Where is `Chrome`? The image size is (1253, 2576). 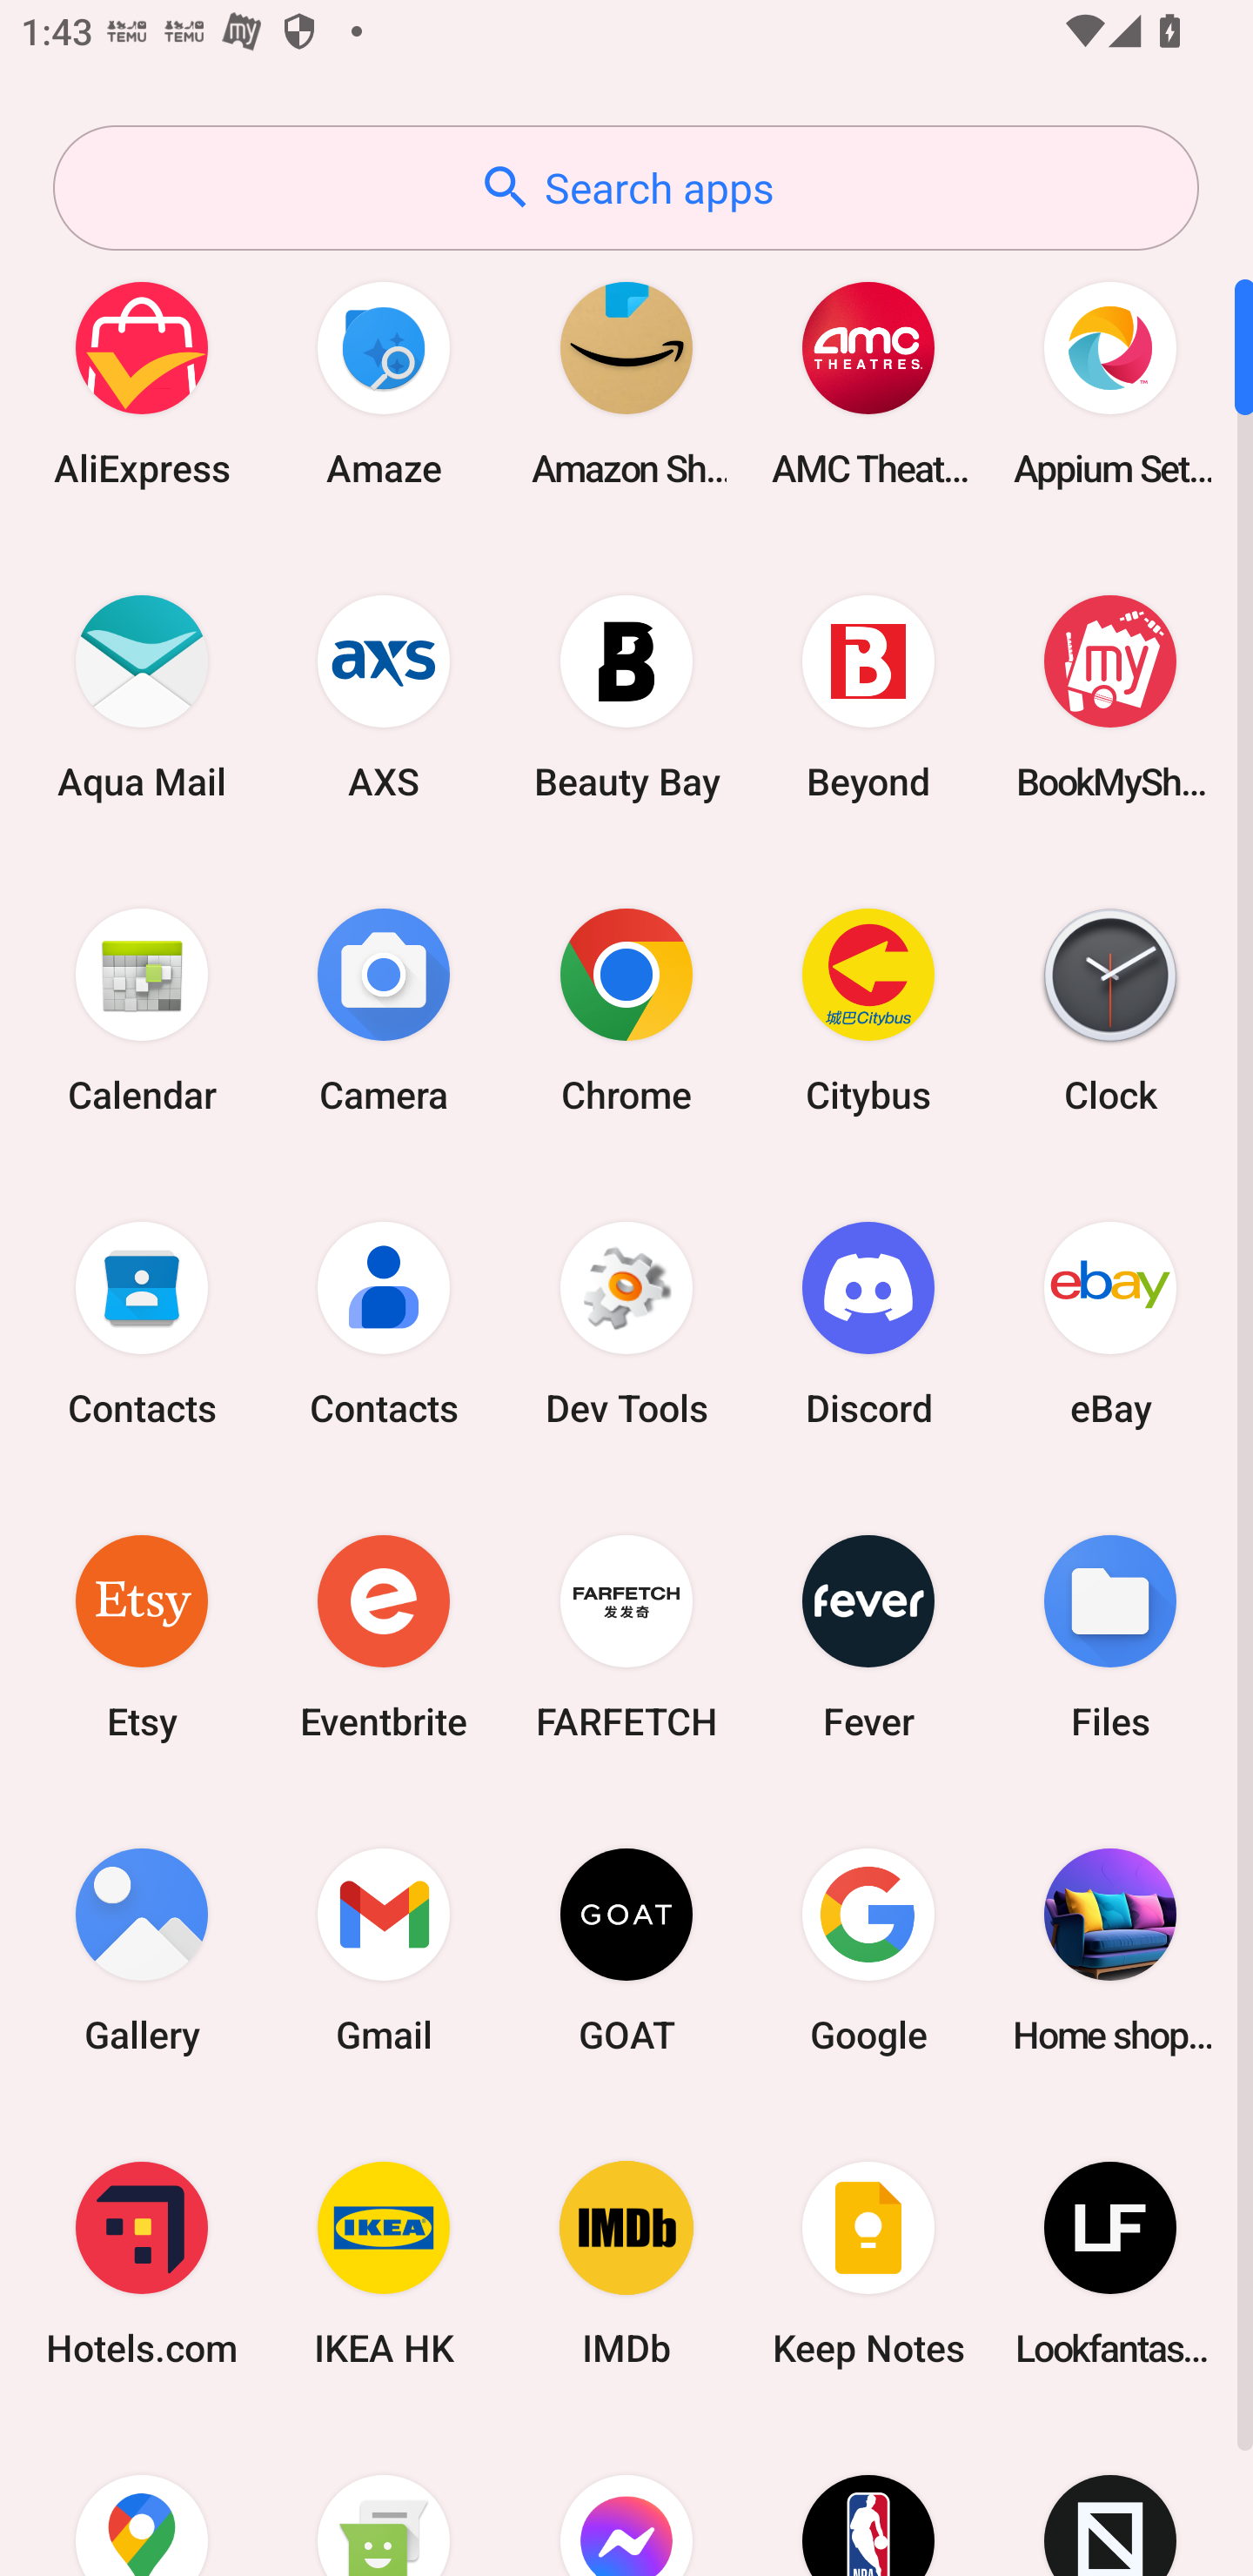 Chrome is located at coordinates (626, 1010).